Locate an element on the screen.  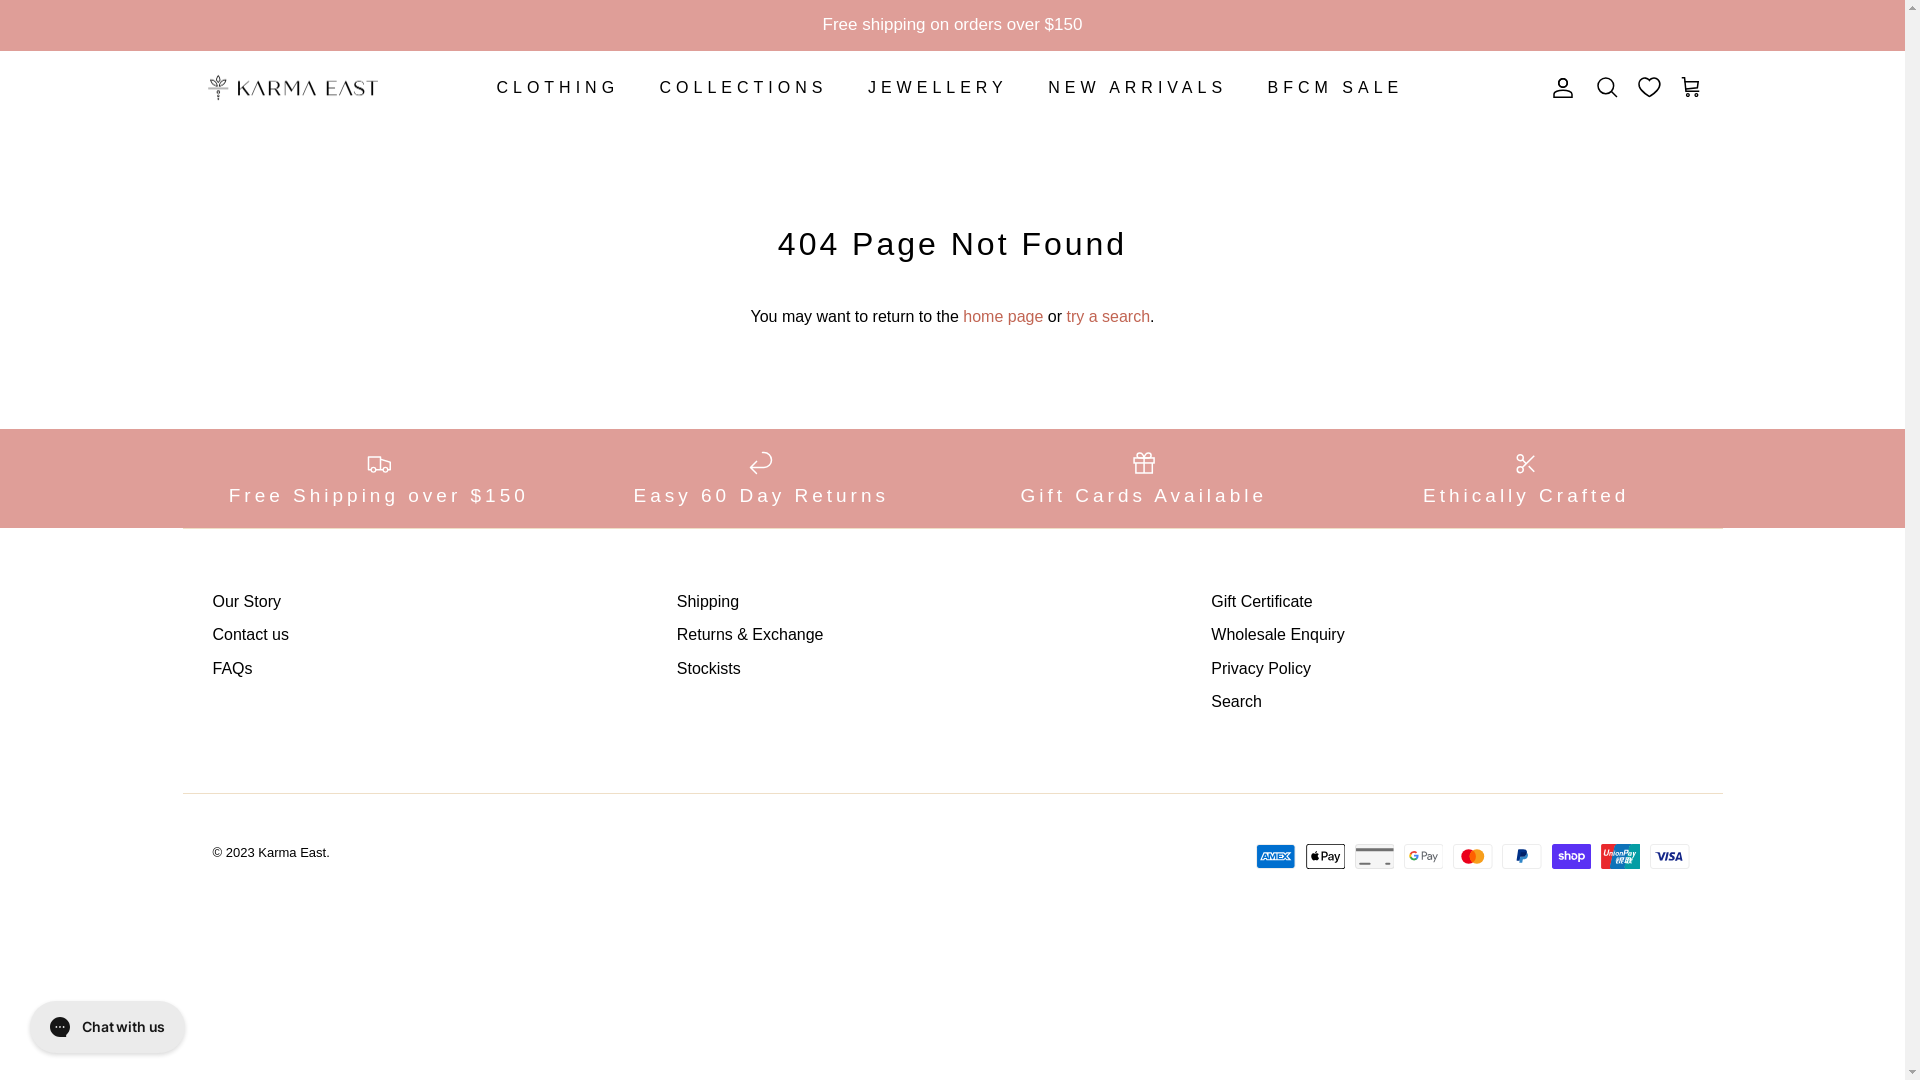
COLLECTIONS is located at coordinates (744, 88).